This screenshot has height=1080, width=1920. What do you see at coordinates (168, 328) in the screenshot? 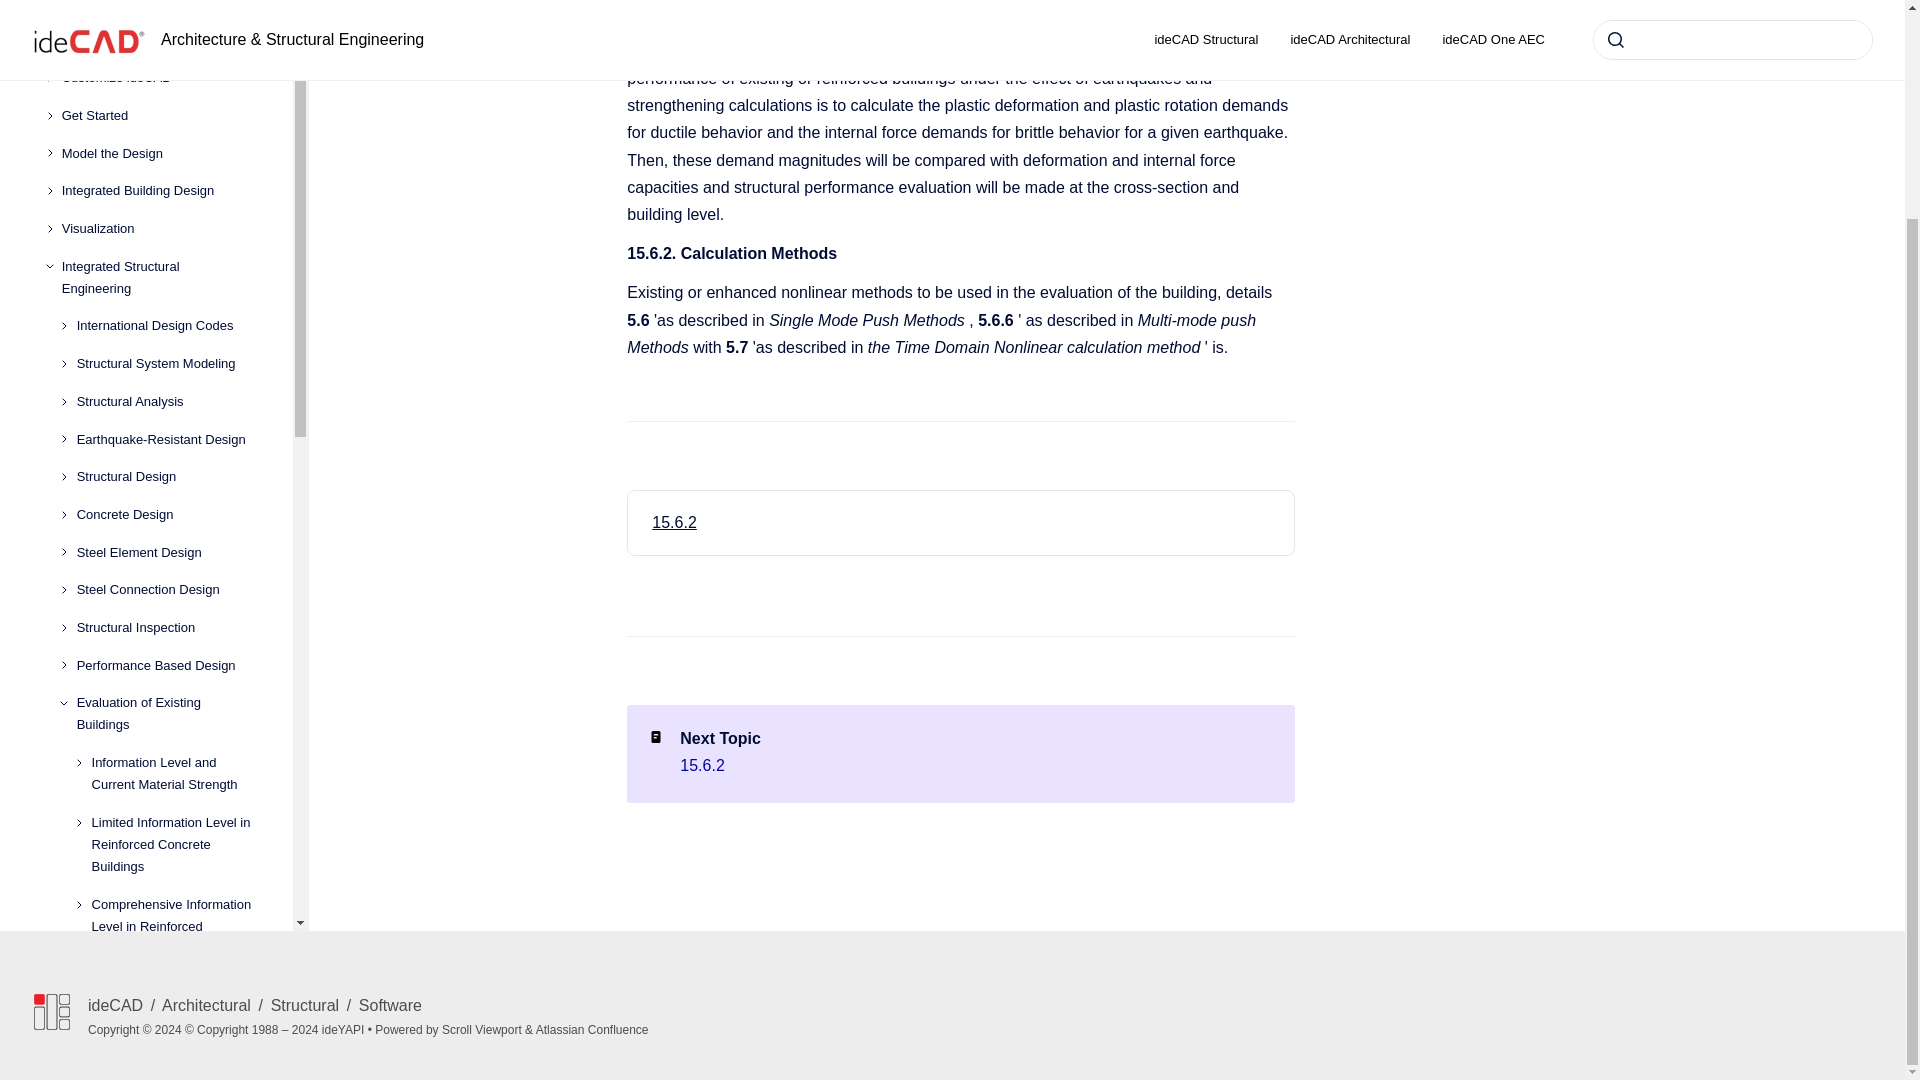
I see `Earthquake-Resistant Design` at bounding box center [168, 328].